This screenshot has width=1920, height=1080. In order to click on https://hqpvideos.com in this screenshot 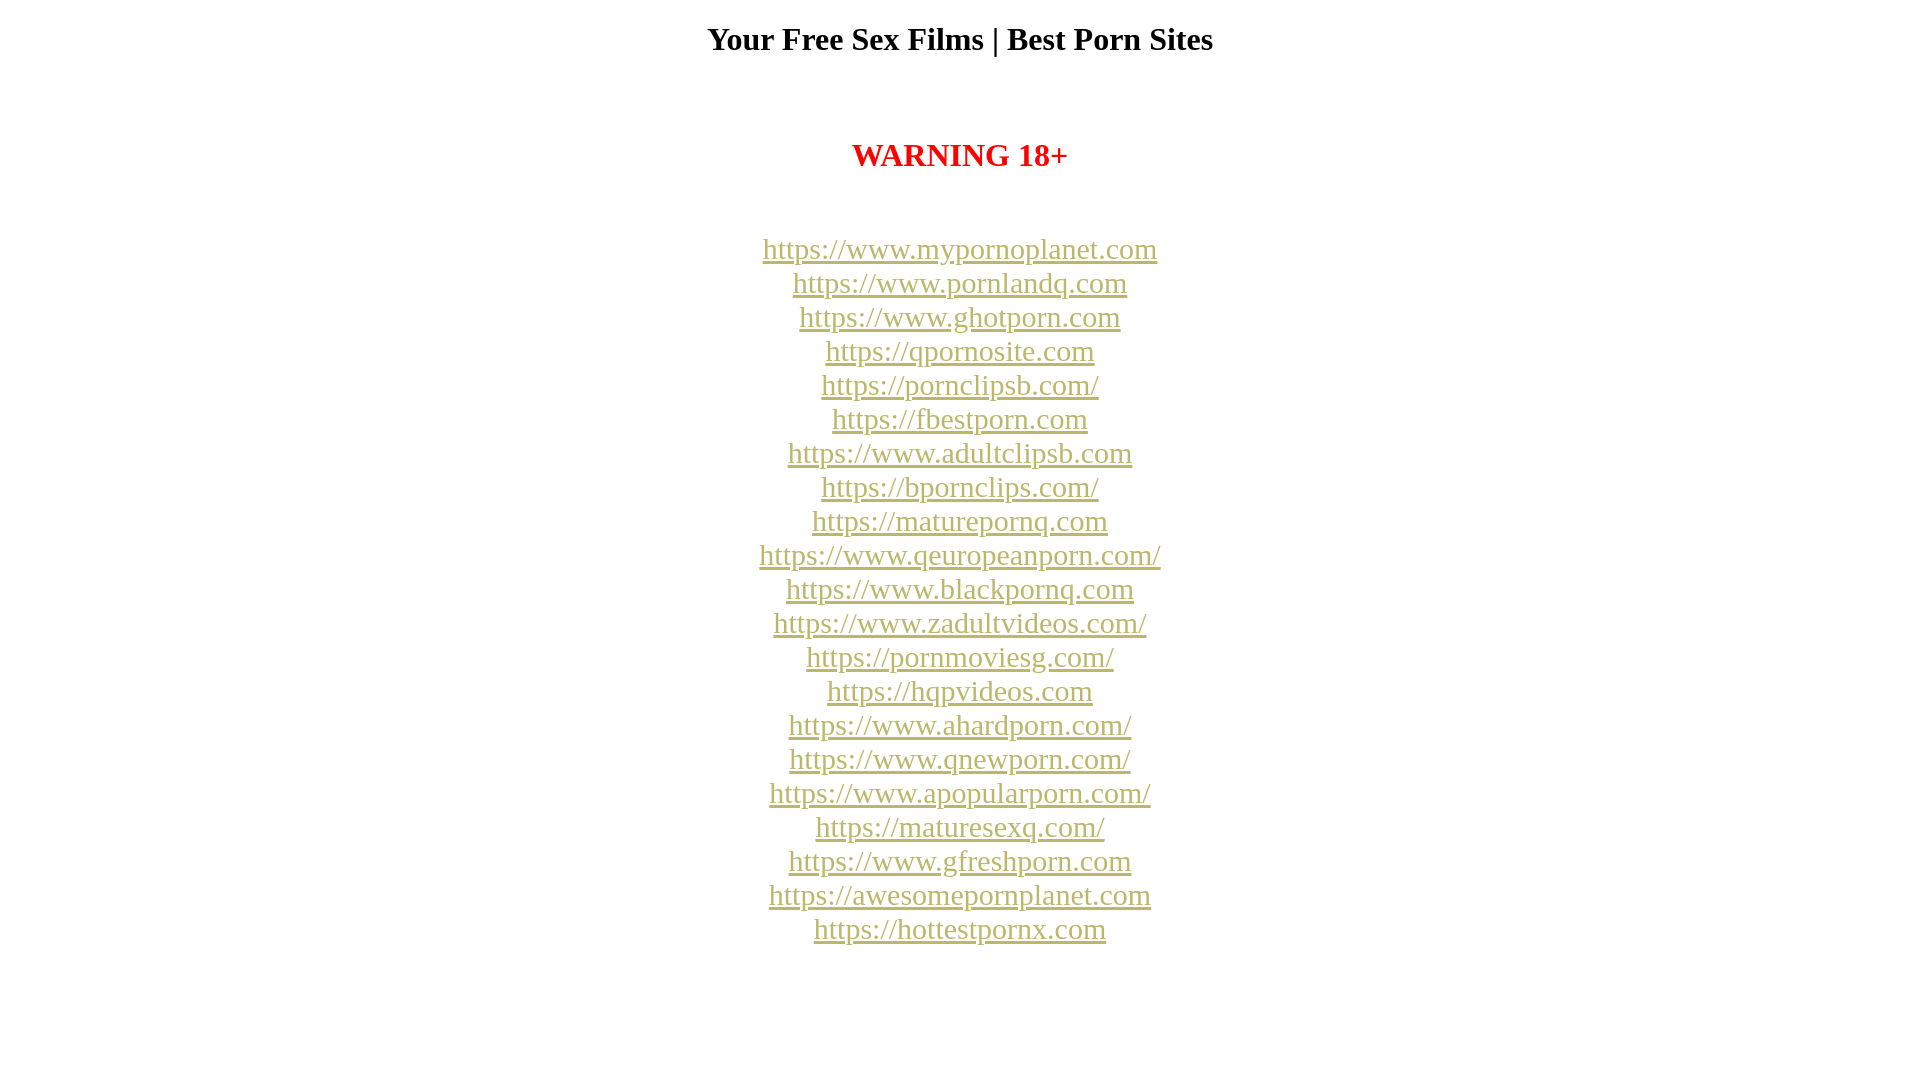, I will do `click(960, 690)`.